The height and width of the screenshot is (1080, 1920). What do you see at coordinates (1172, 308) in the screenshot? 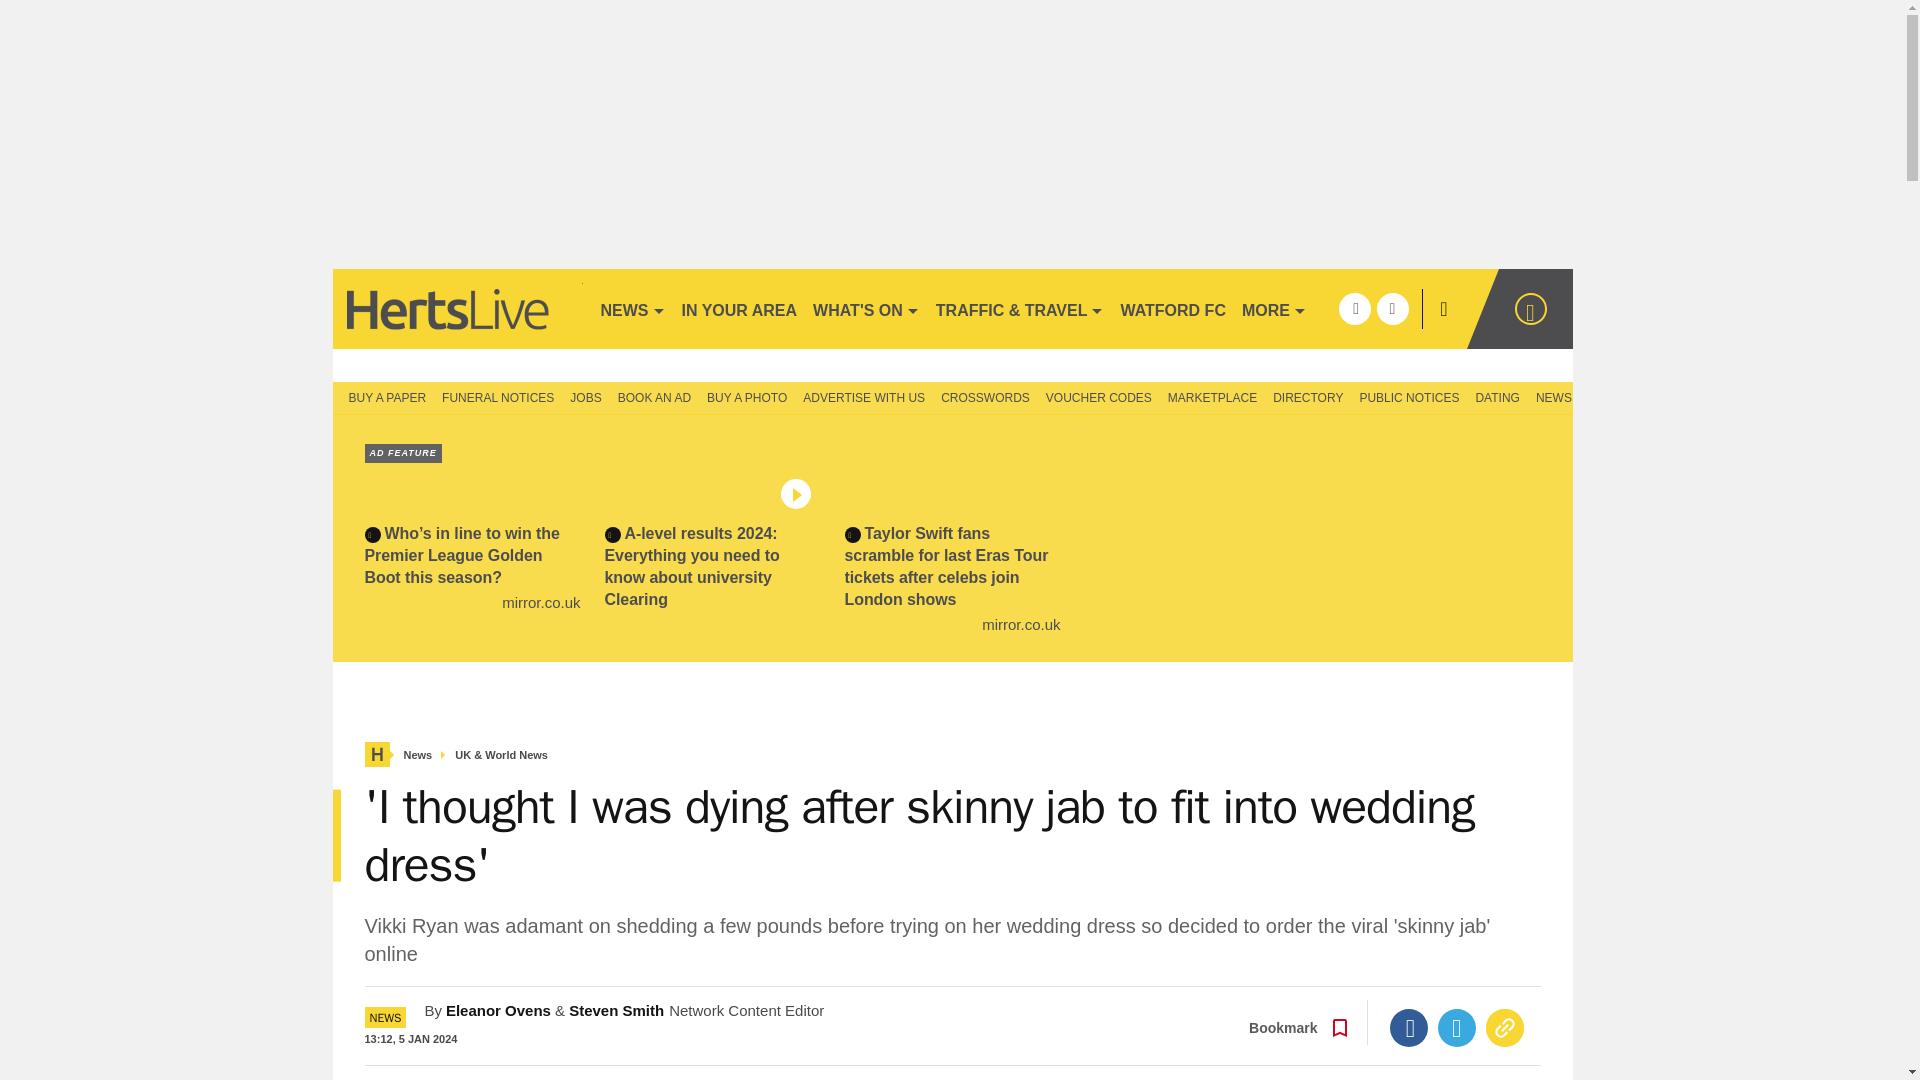
I see `WATFORD FC` at bounding box center [1172, 308].